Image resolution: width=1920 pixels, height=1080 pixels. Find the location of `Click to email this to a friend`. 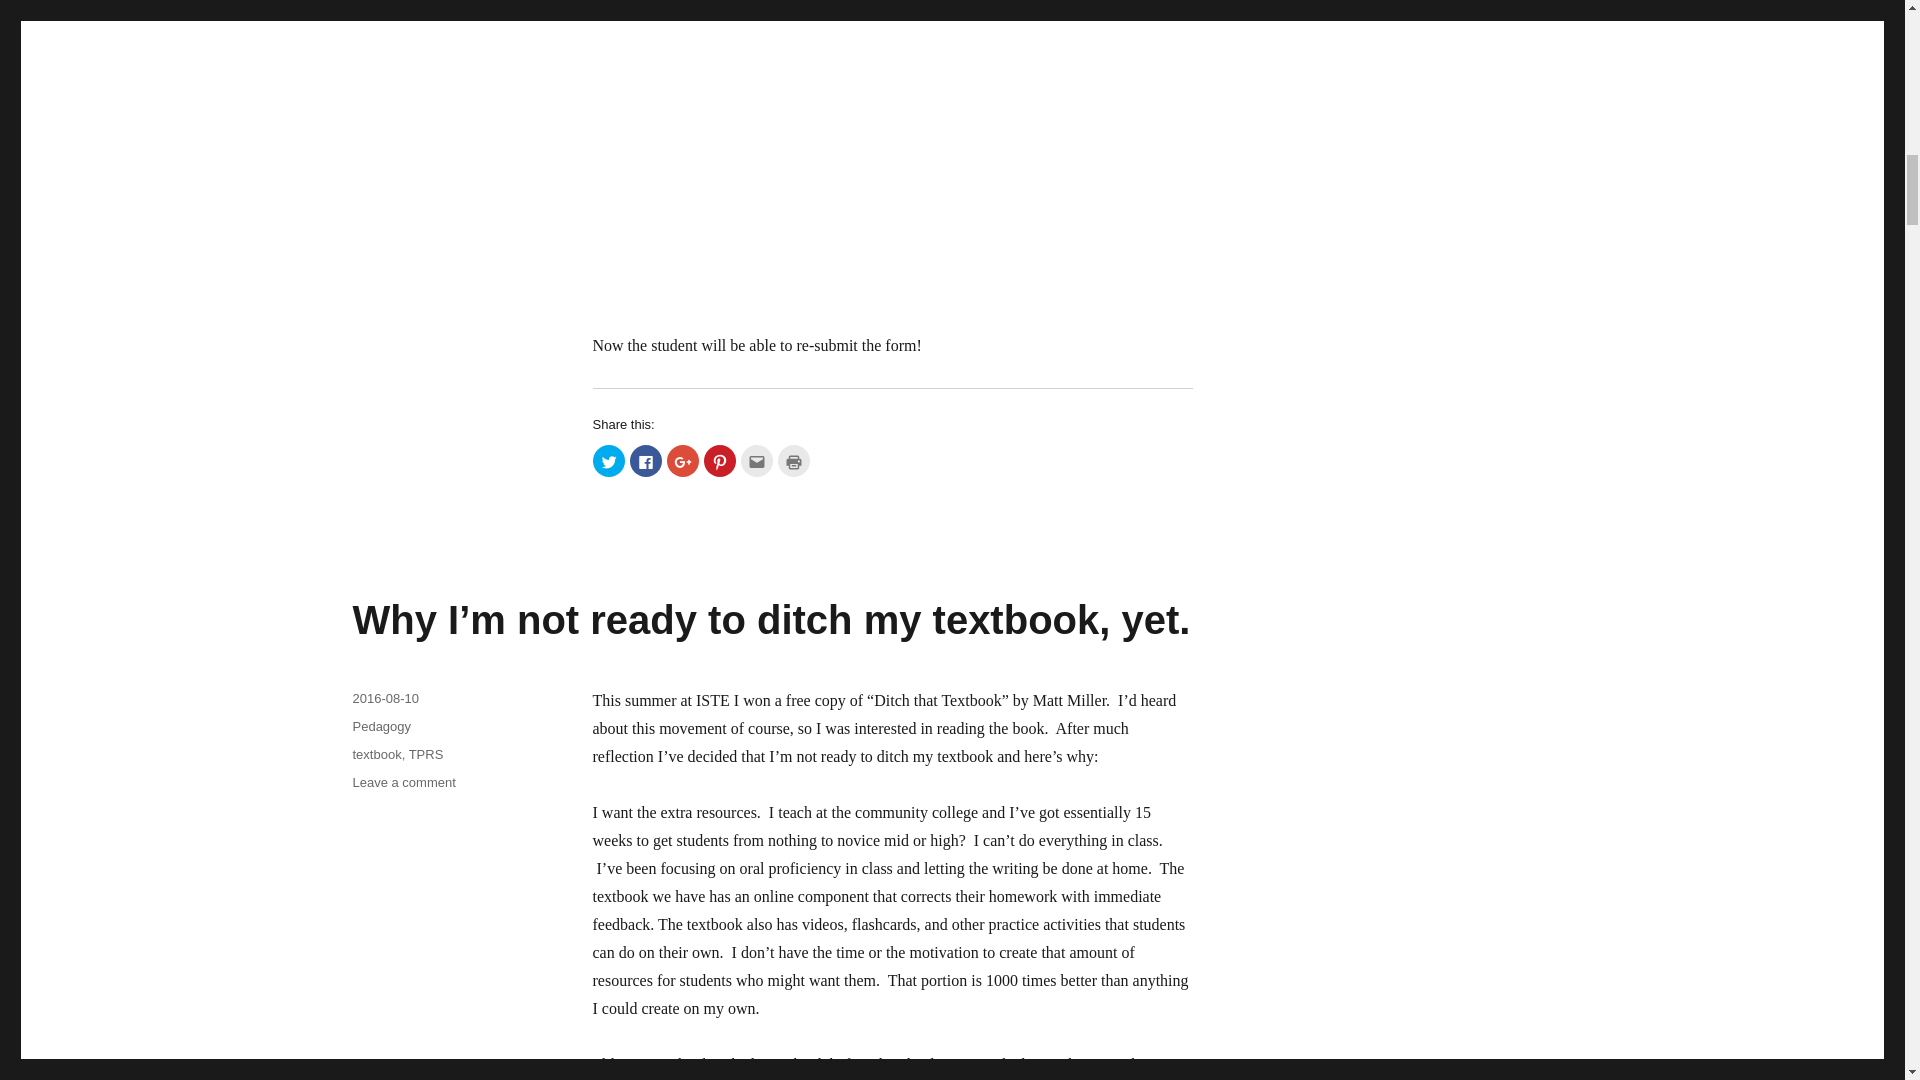

Click to email this to a friend is located at coordinates (755, 460).